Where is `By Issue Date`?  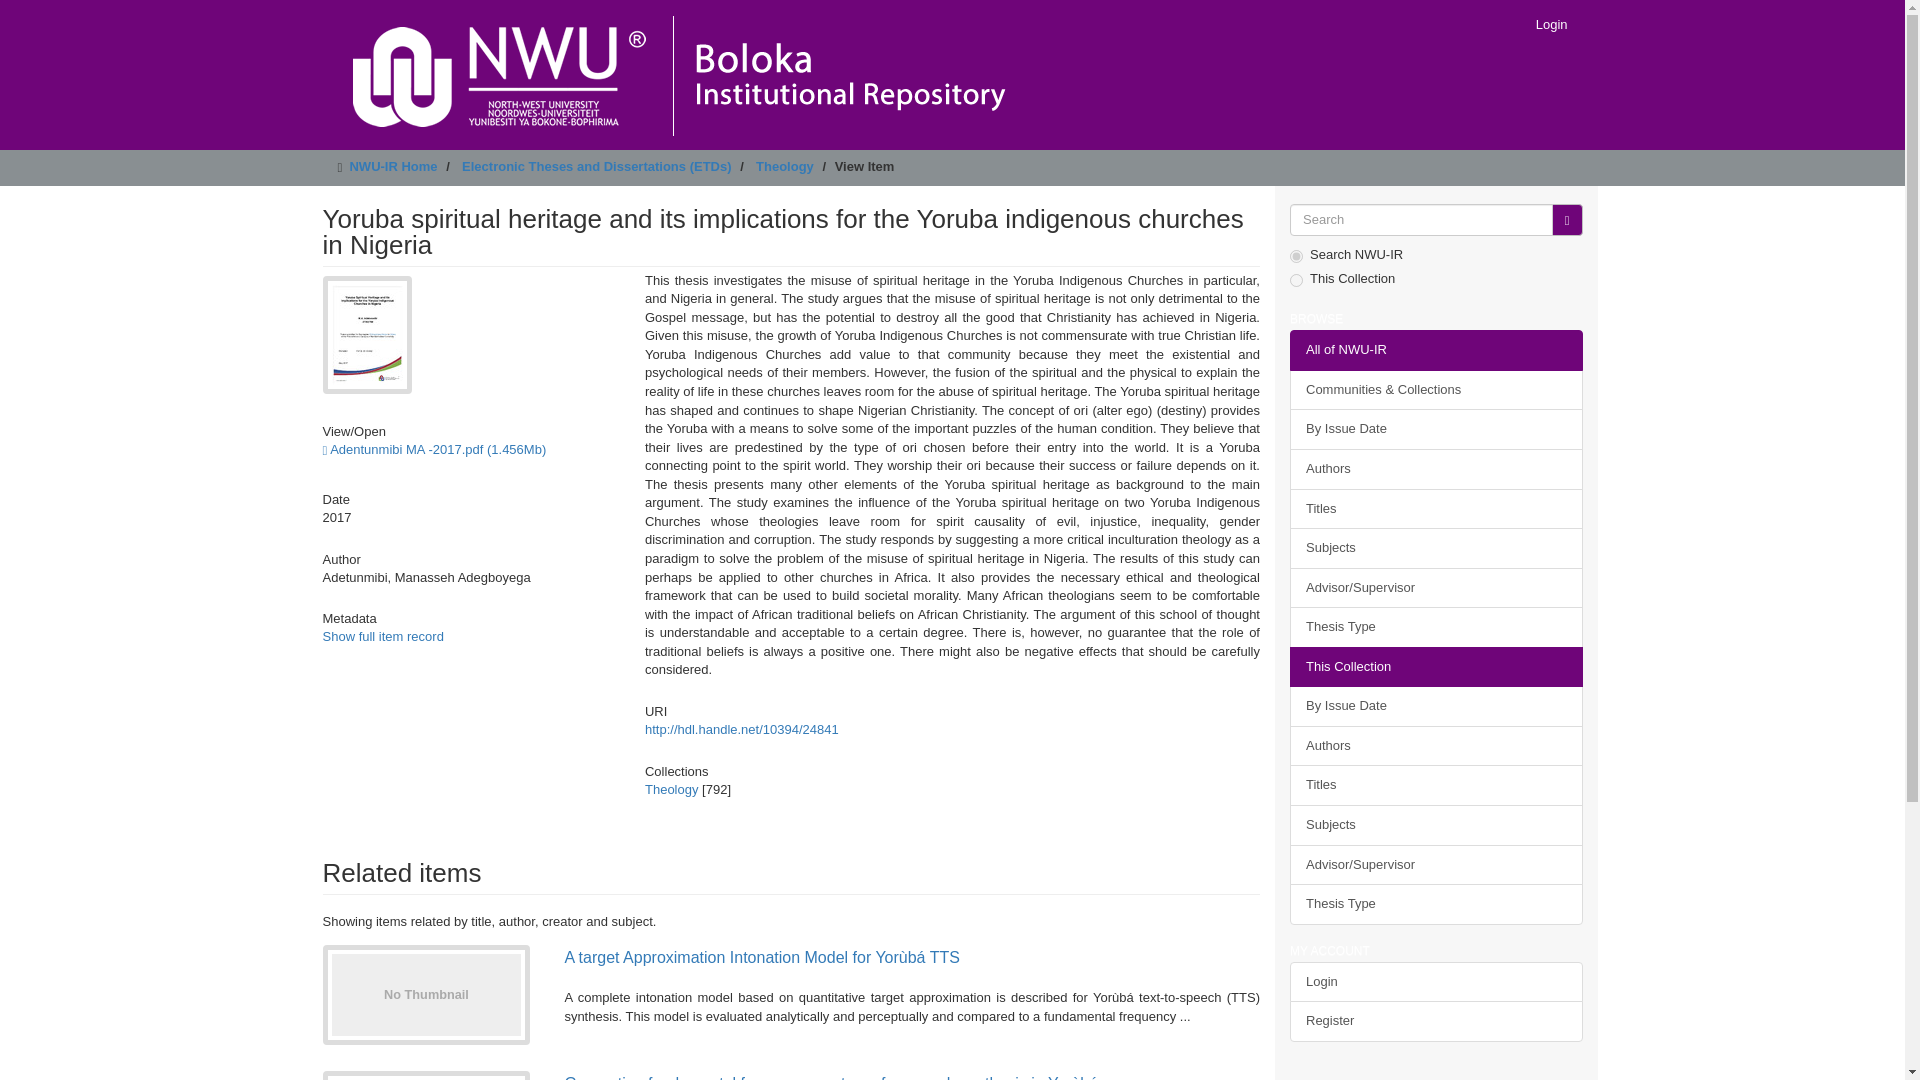 By Issue Date is located at coordinates (1436, 430).